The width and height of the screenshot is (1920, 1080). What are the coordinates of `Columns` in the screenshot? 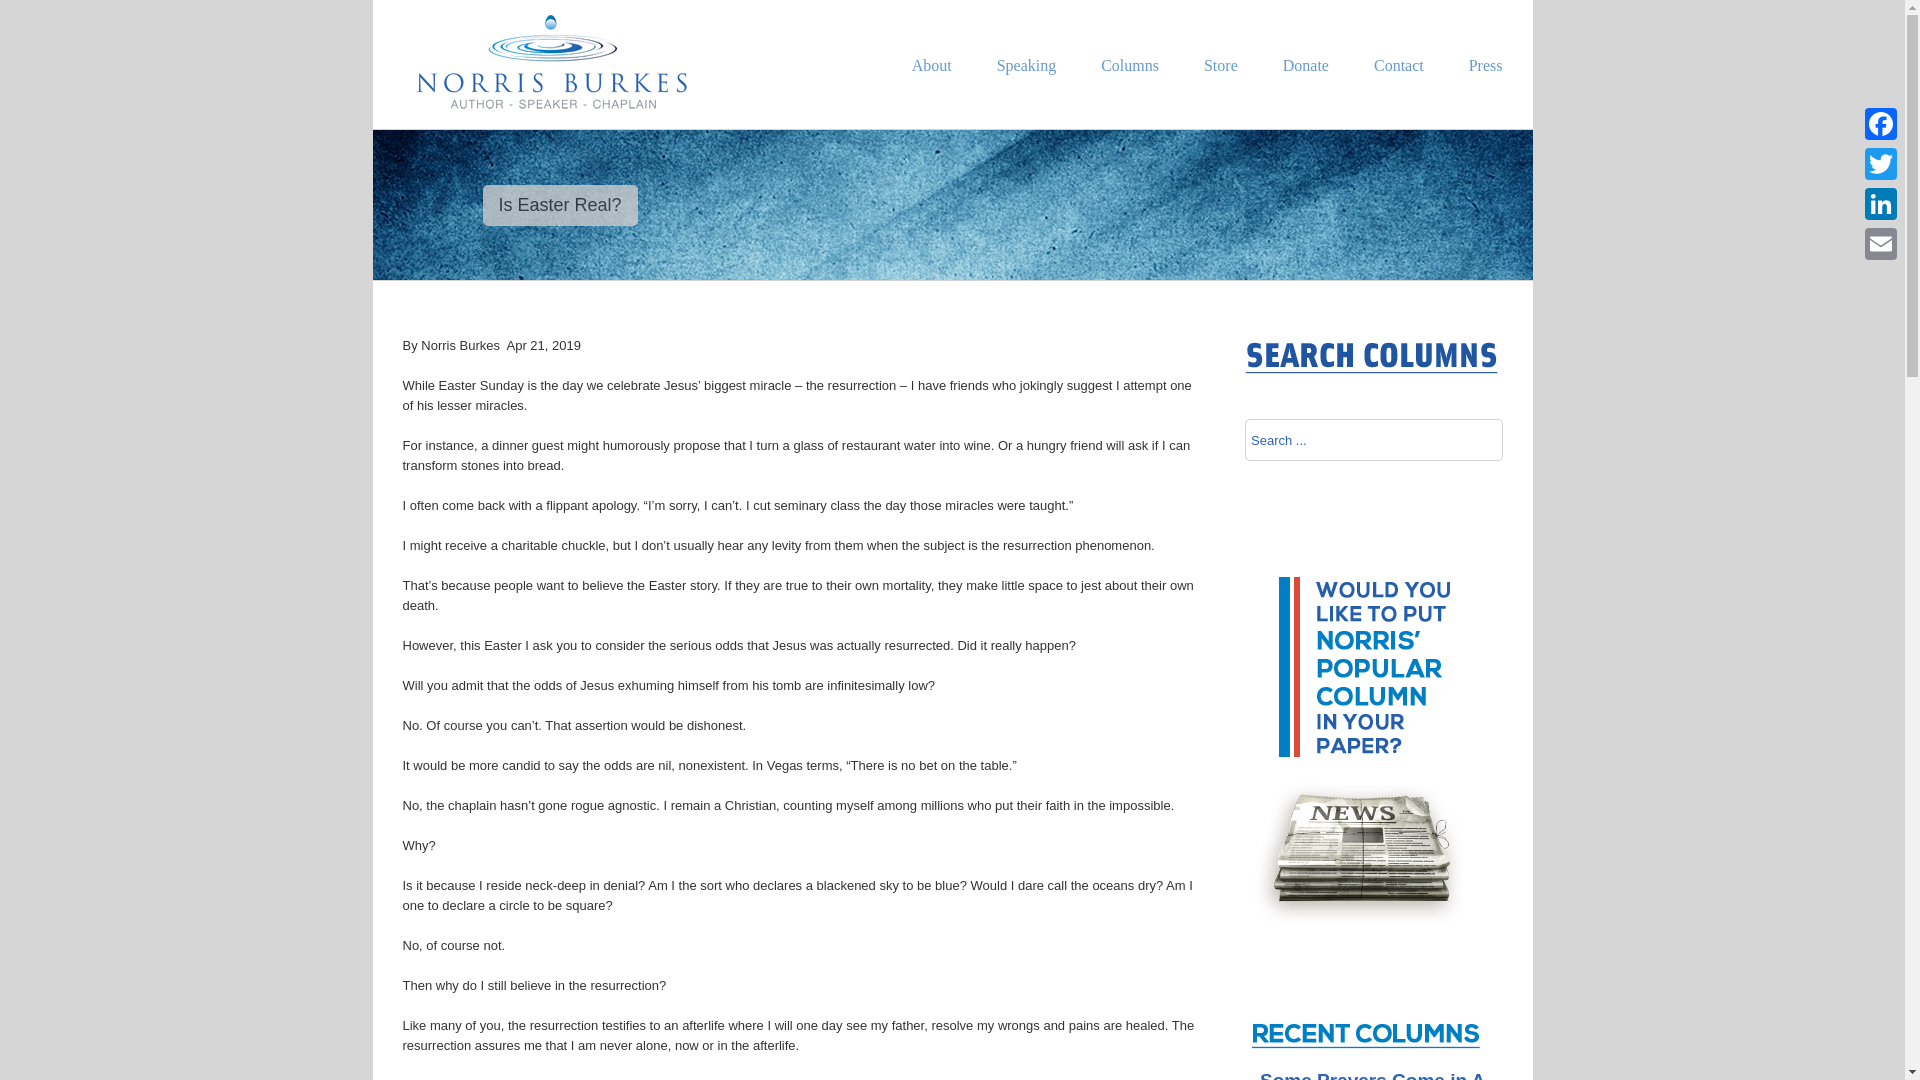 It's located at (1130, 93).